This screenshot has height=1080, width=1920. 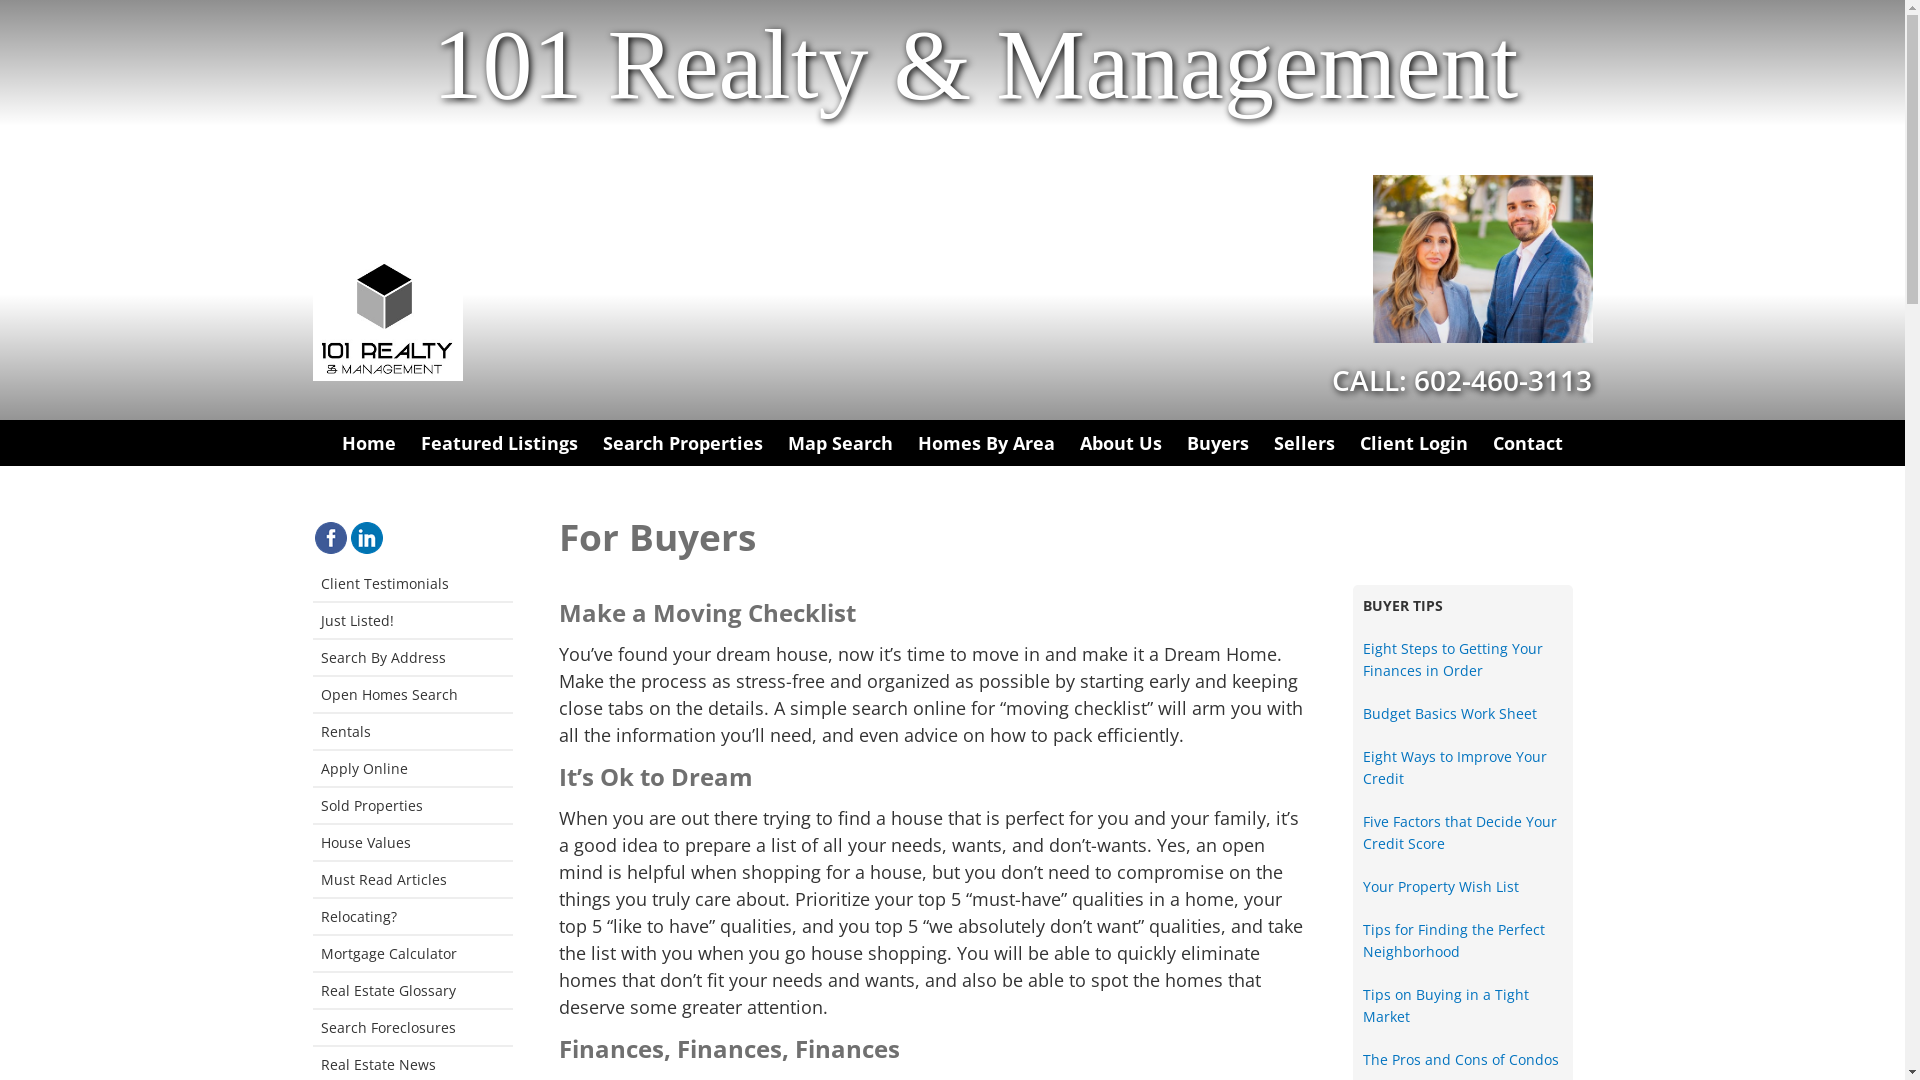 I want to click on Budget Basics Work Sheet, so click(x=1449, y=714).